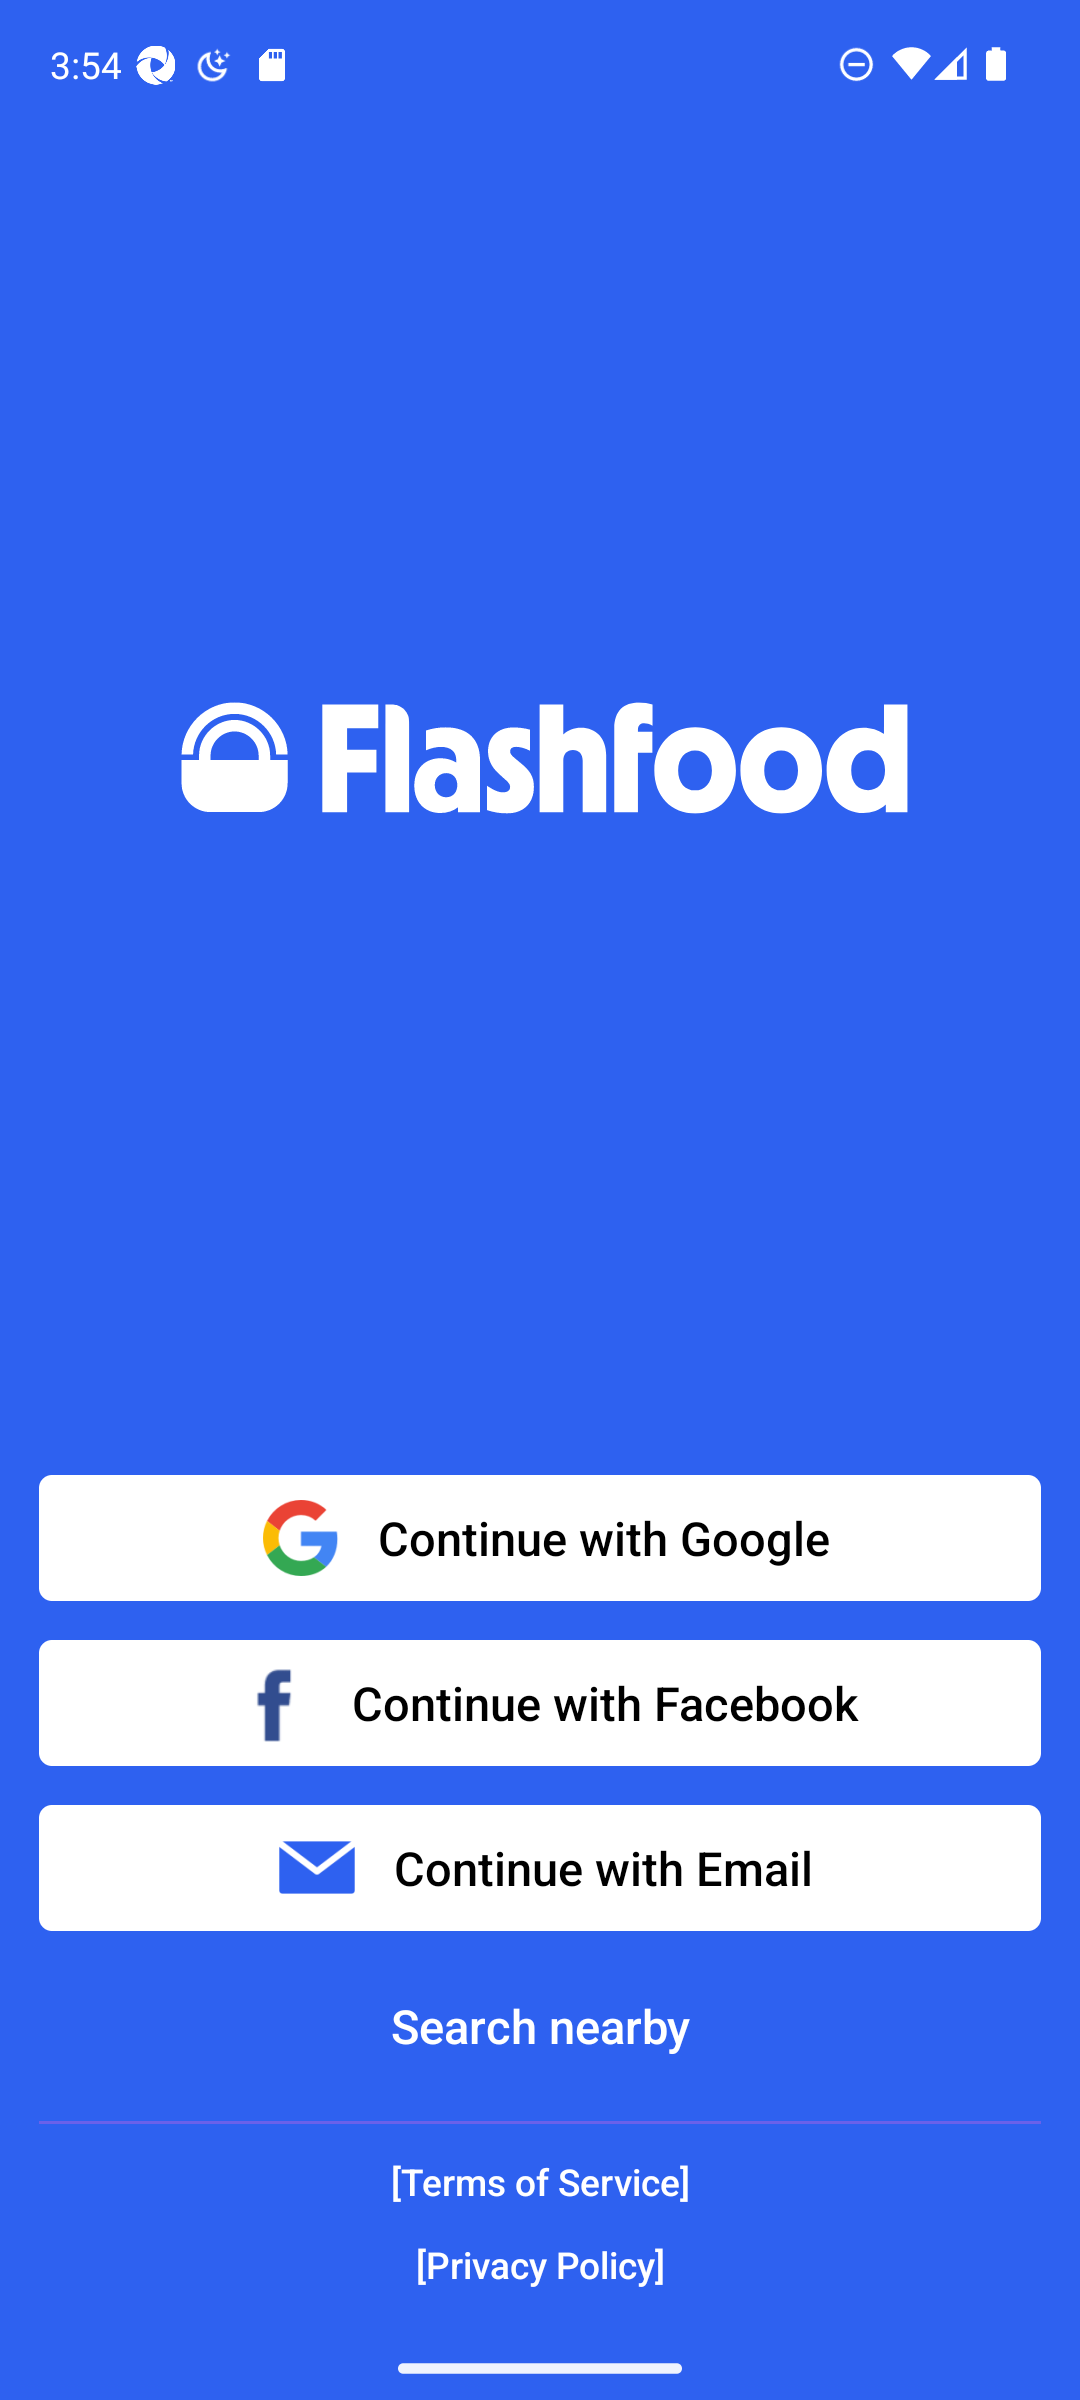 Image resolution: width=1080 pixels, height=2400 pixels. I want to click on [Privacy Policy], so click(540, 2264).